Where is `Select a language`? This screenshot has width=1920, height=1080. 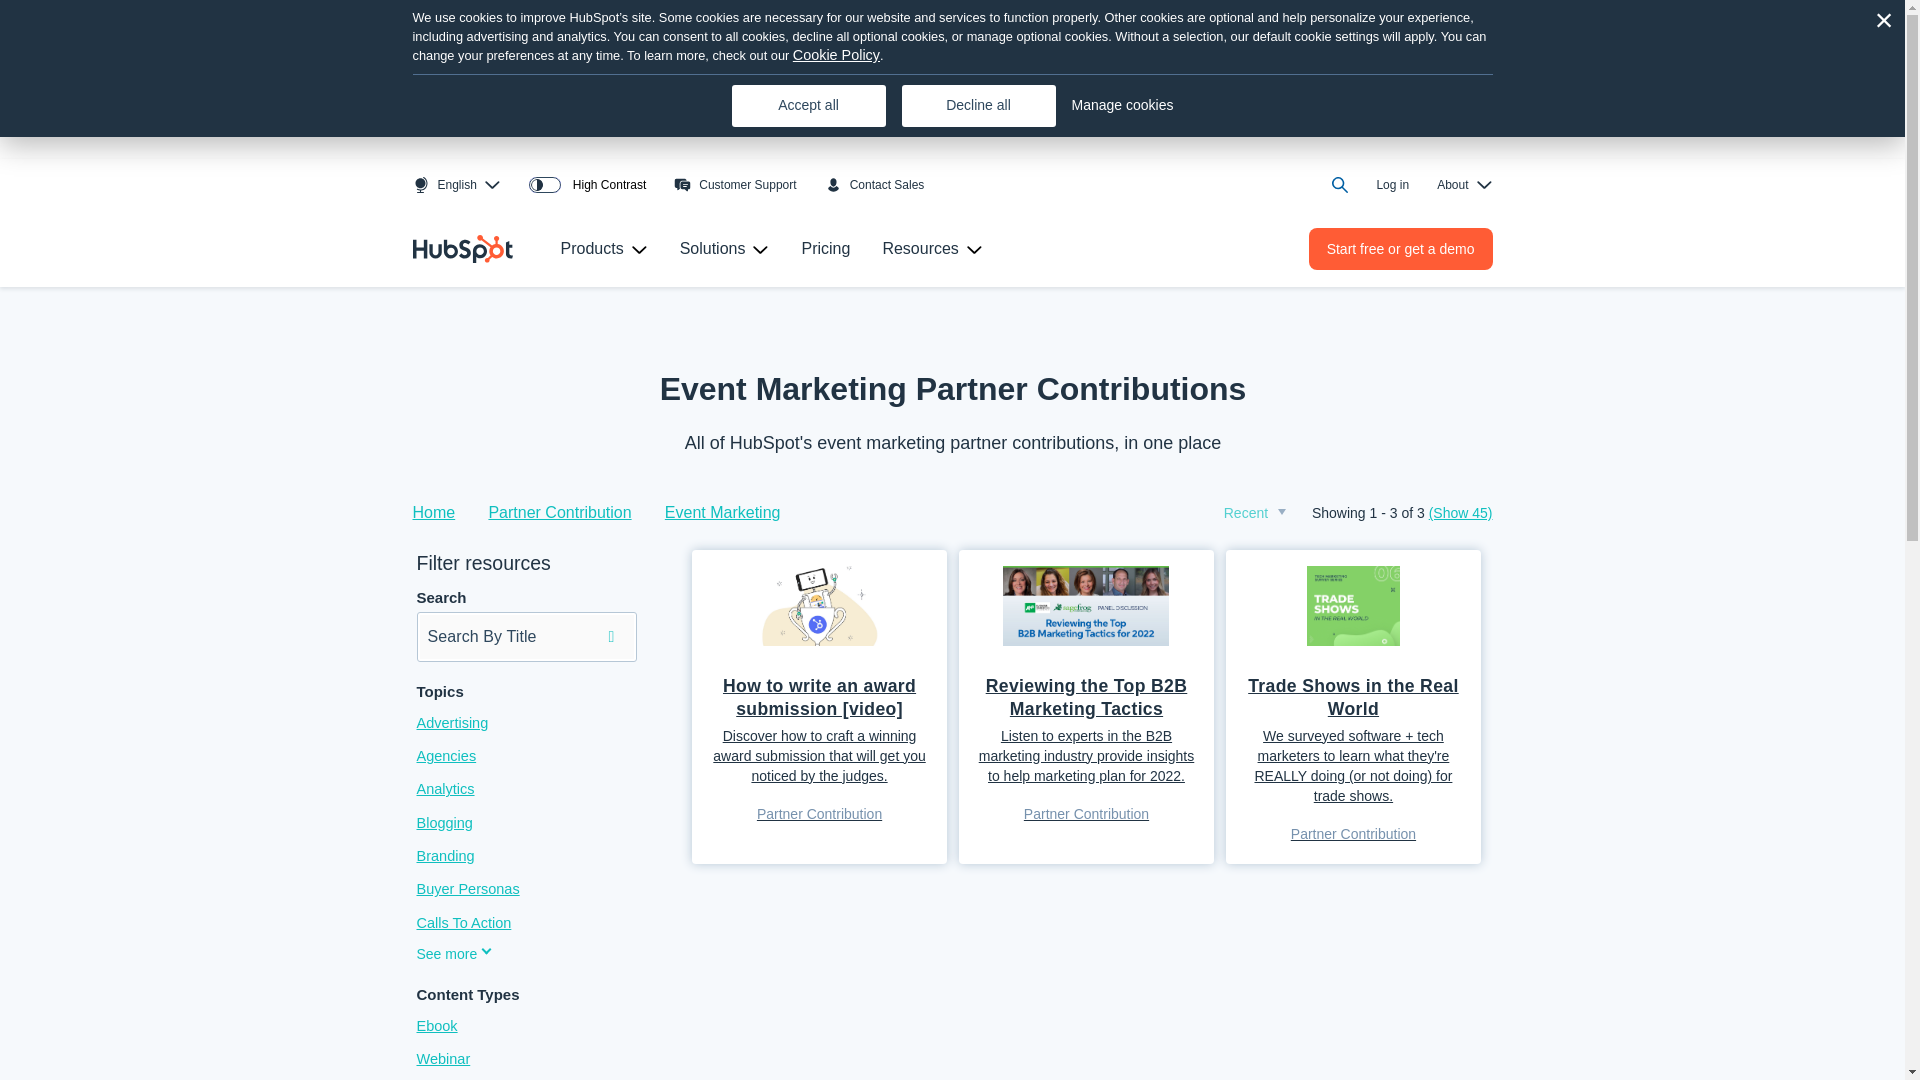
Select a language is located at coordinates (492, 185).